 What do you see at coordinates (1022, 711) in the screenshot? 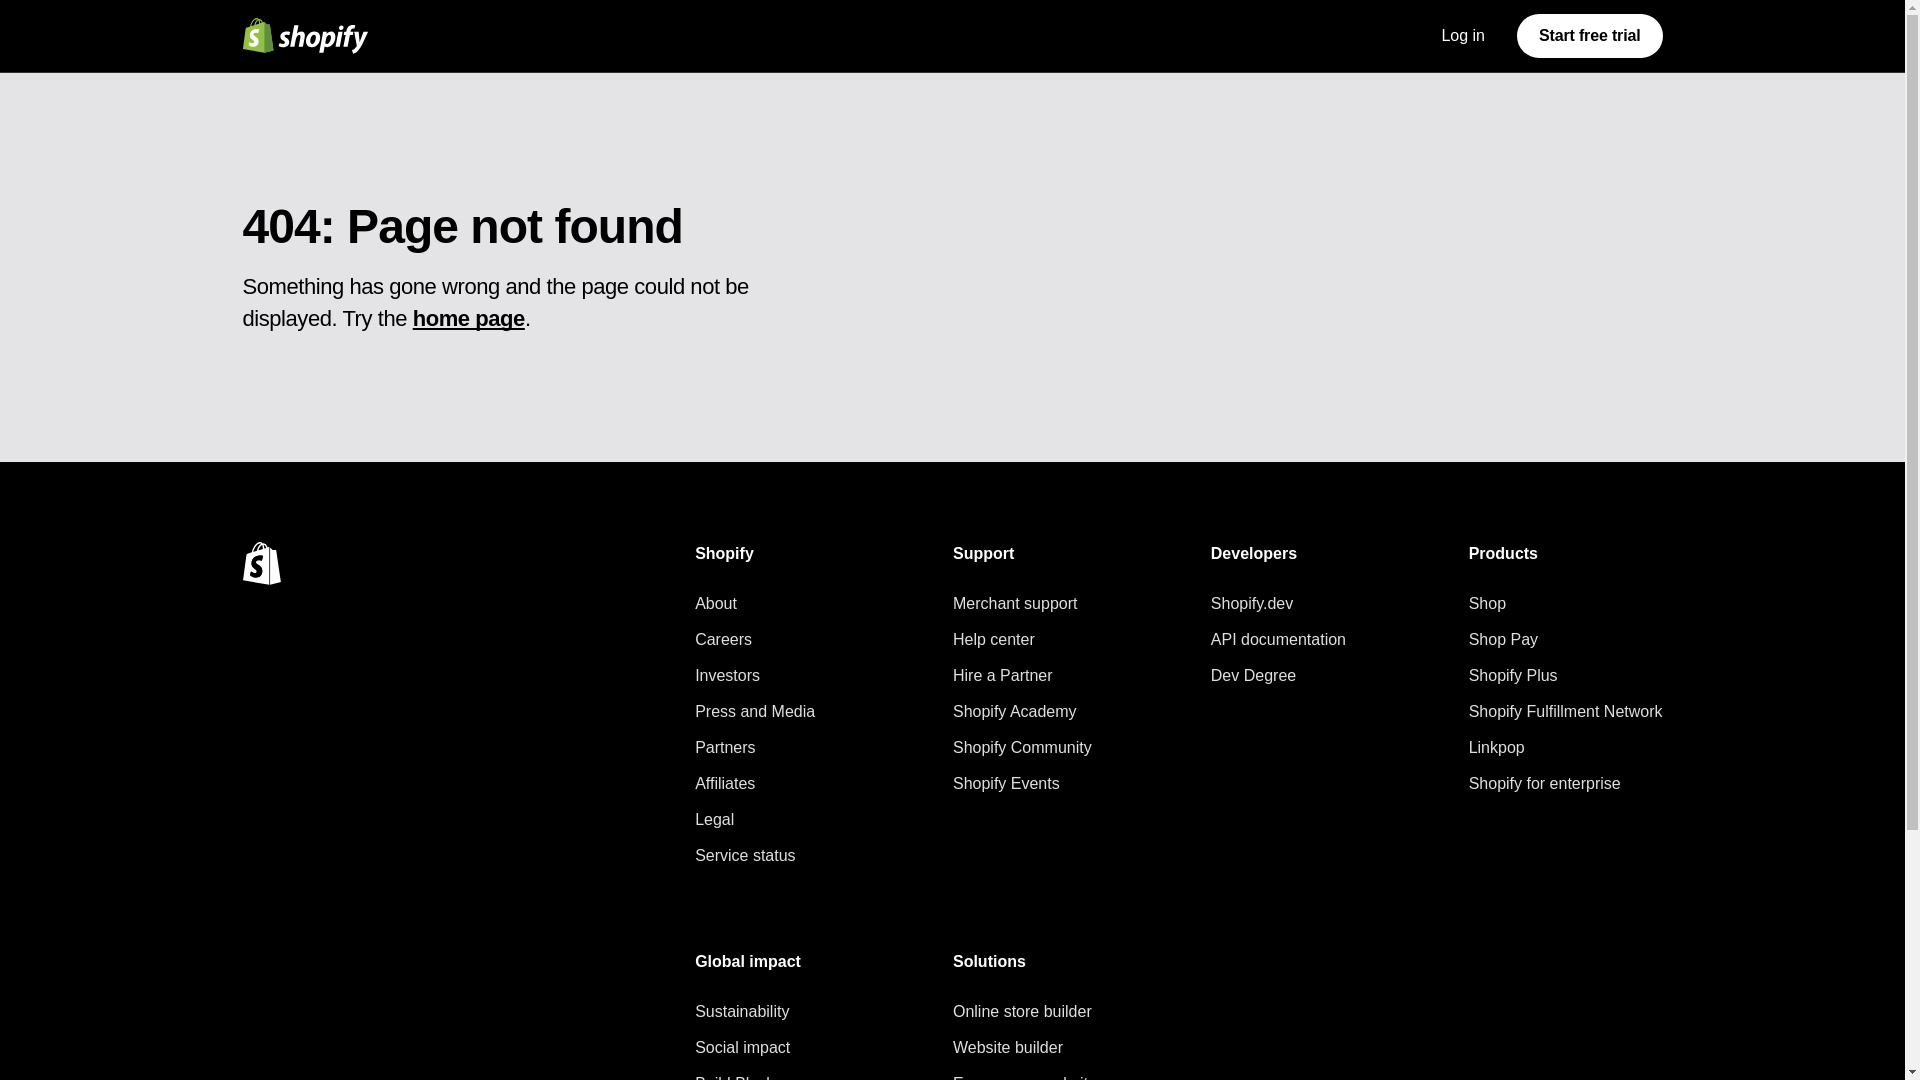
I see `Shopify Academy` at bounding box center [1022, 711].